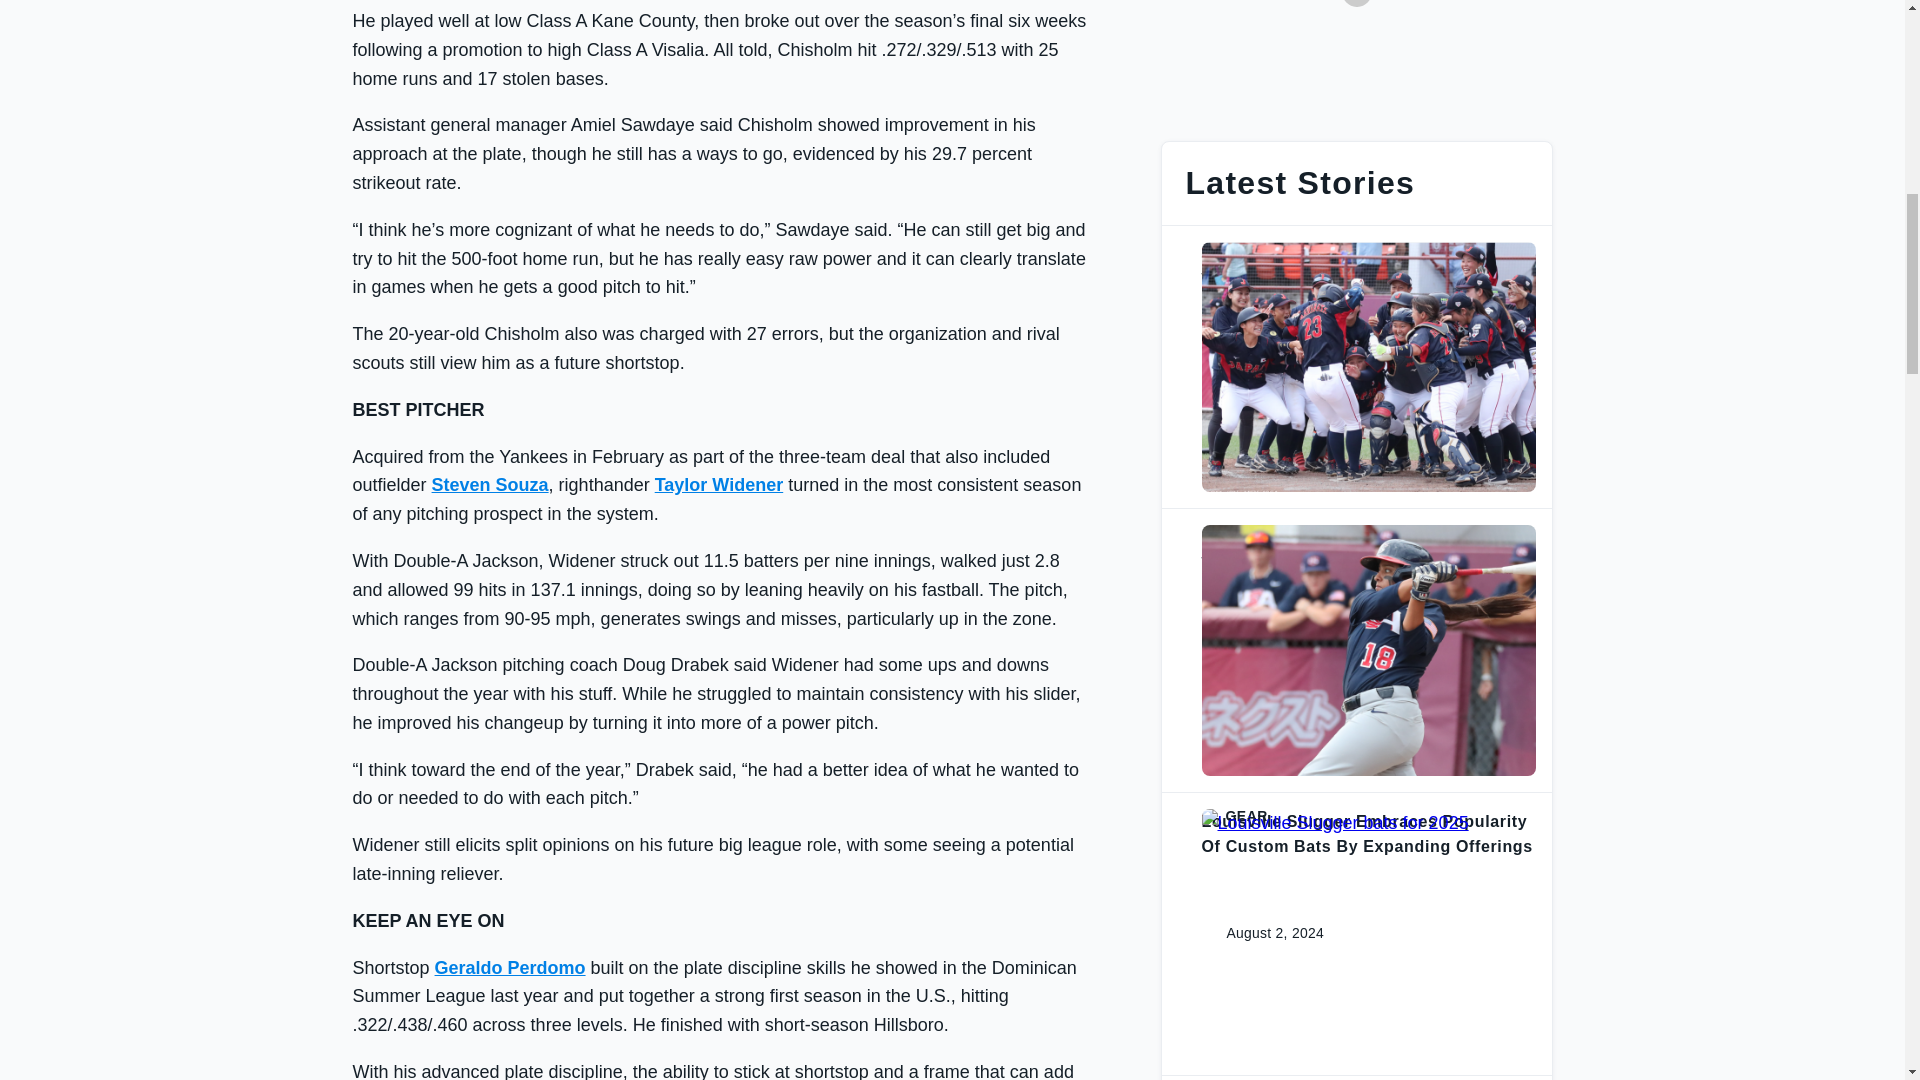 This screenshot has width=1920, height=1080. I want to click on Post category, so click(1368, 532).